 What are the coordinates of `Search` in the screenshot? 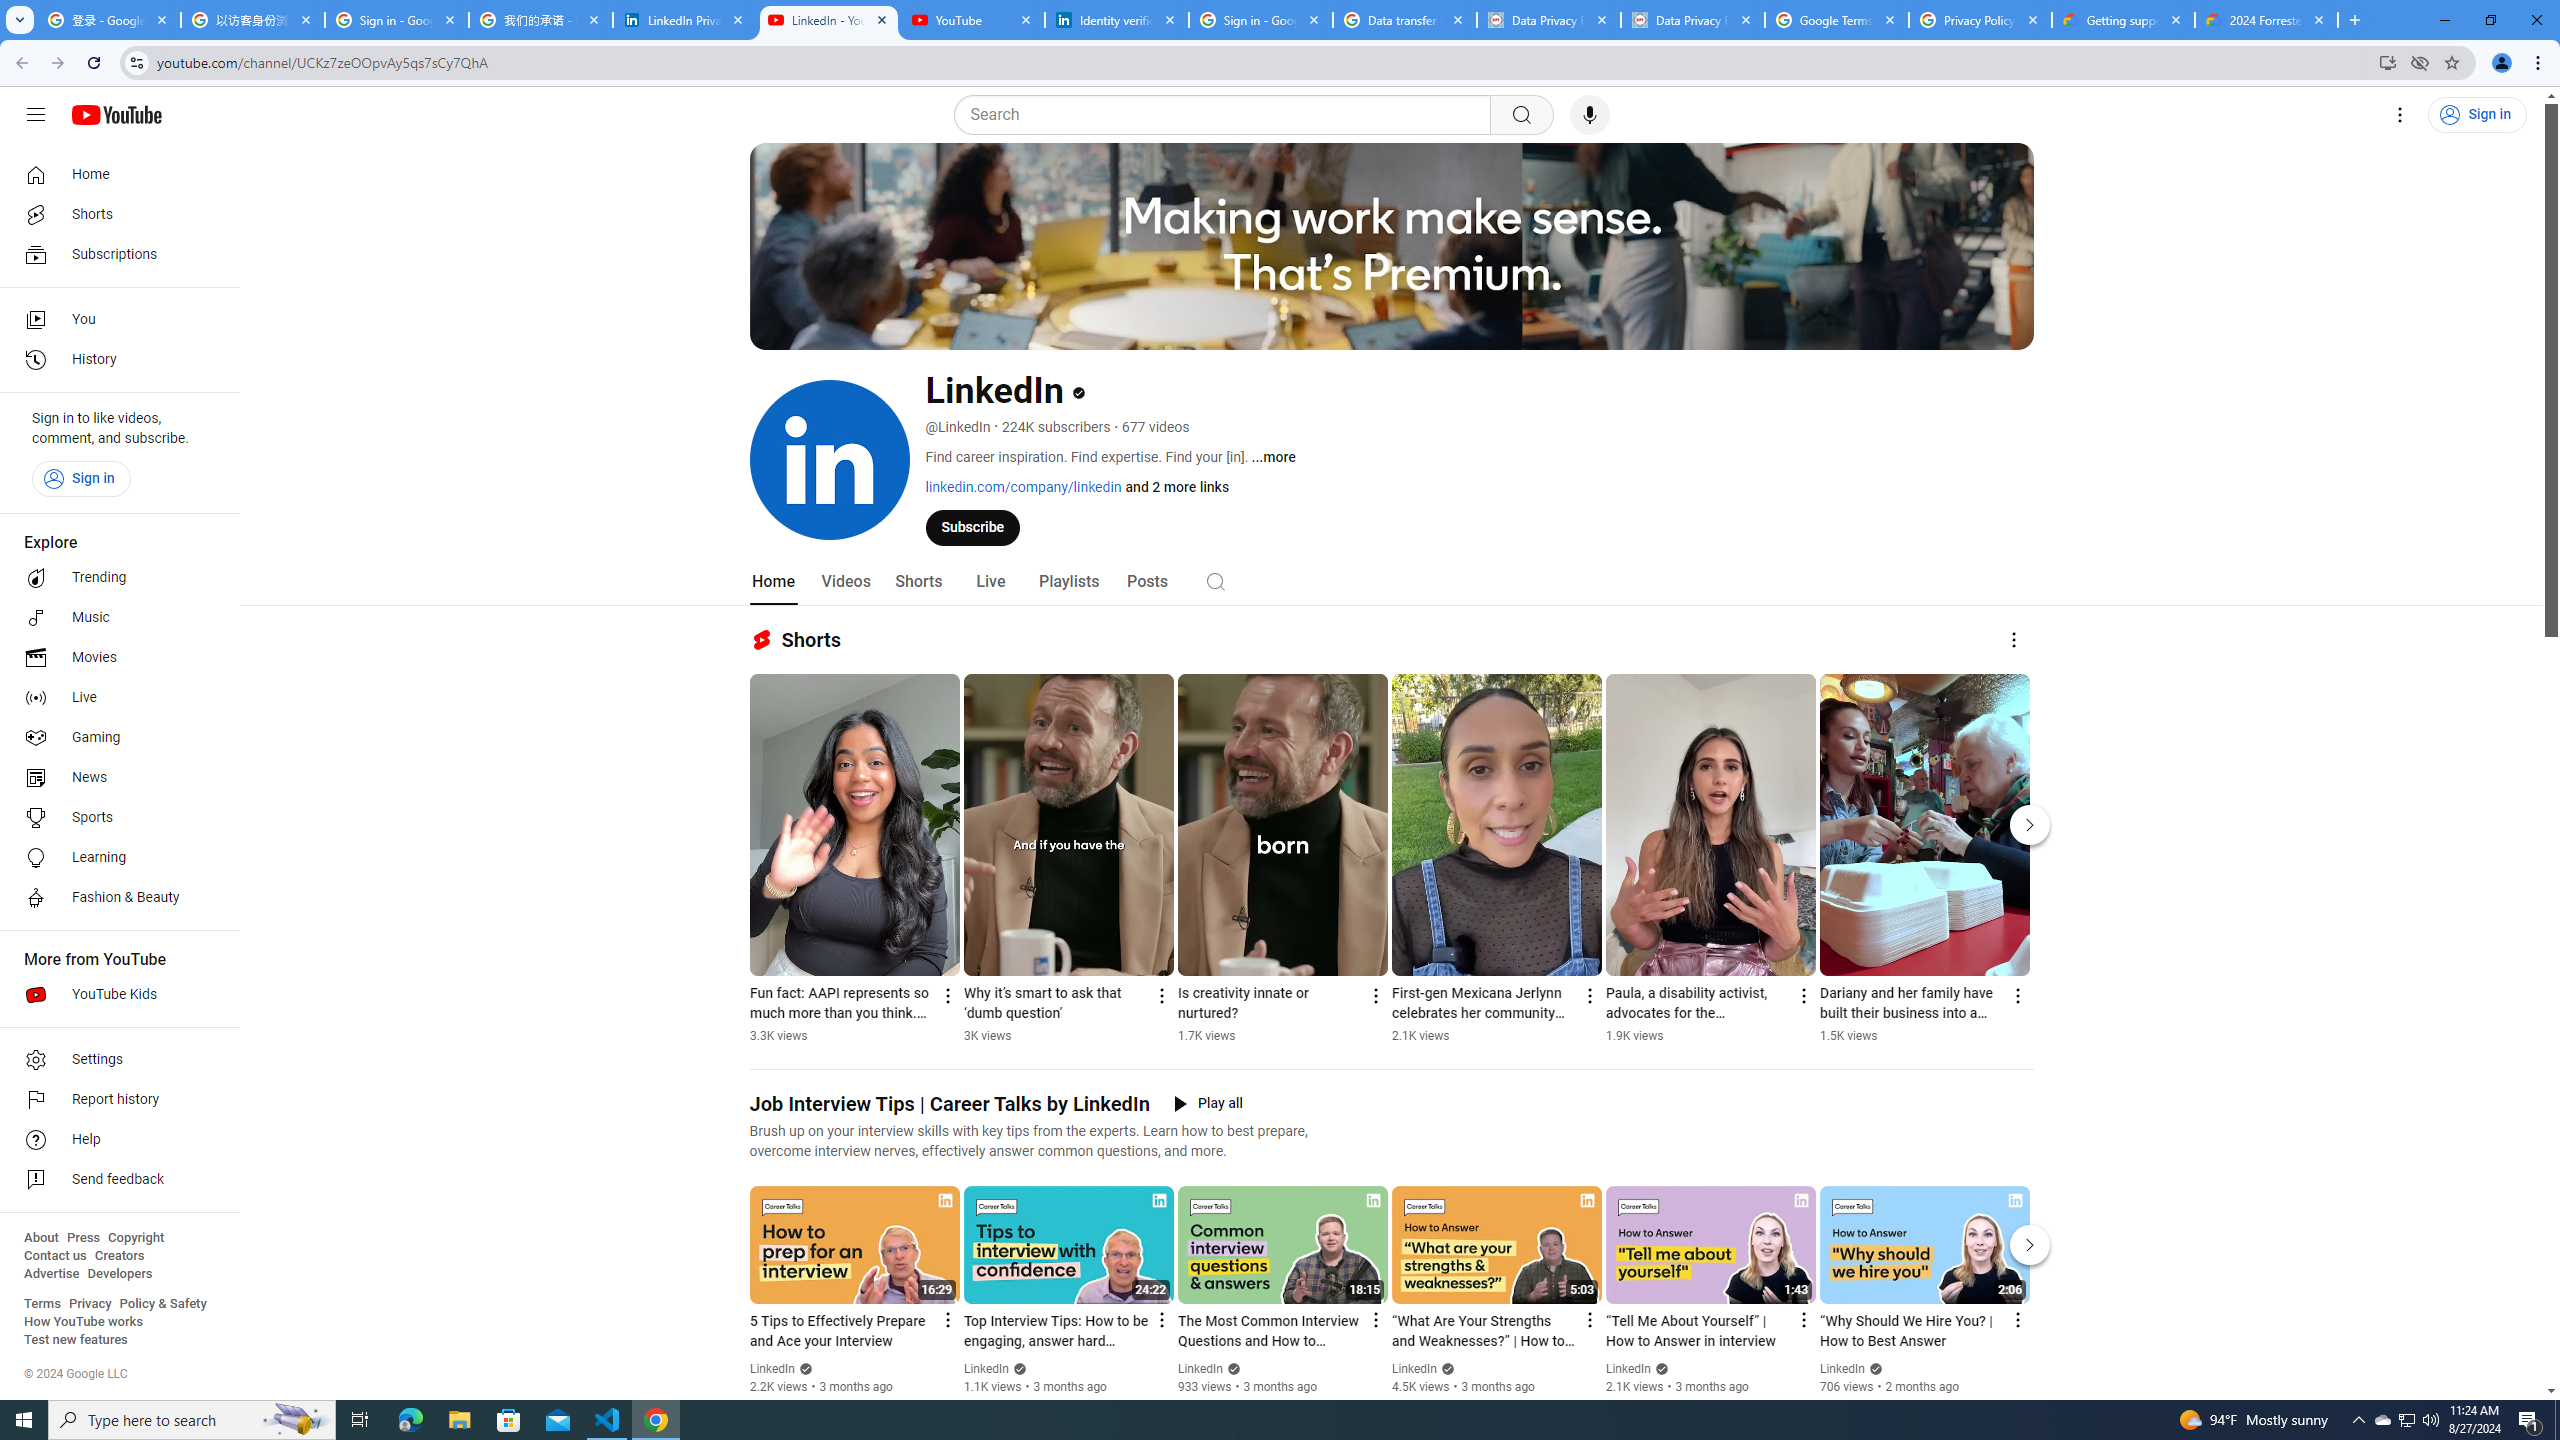 It's located at (1216, 581).